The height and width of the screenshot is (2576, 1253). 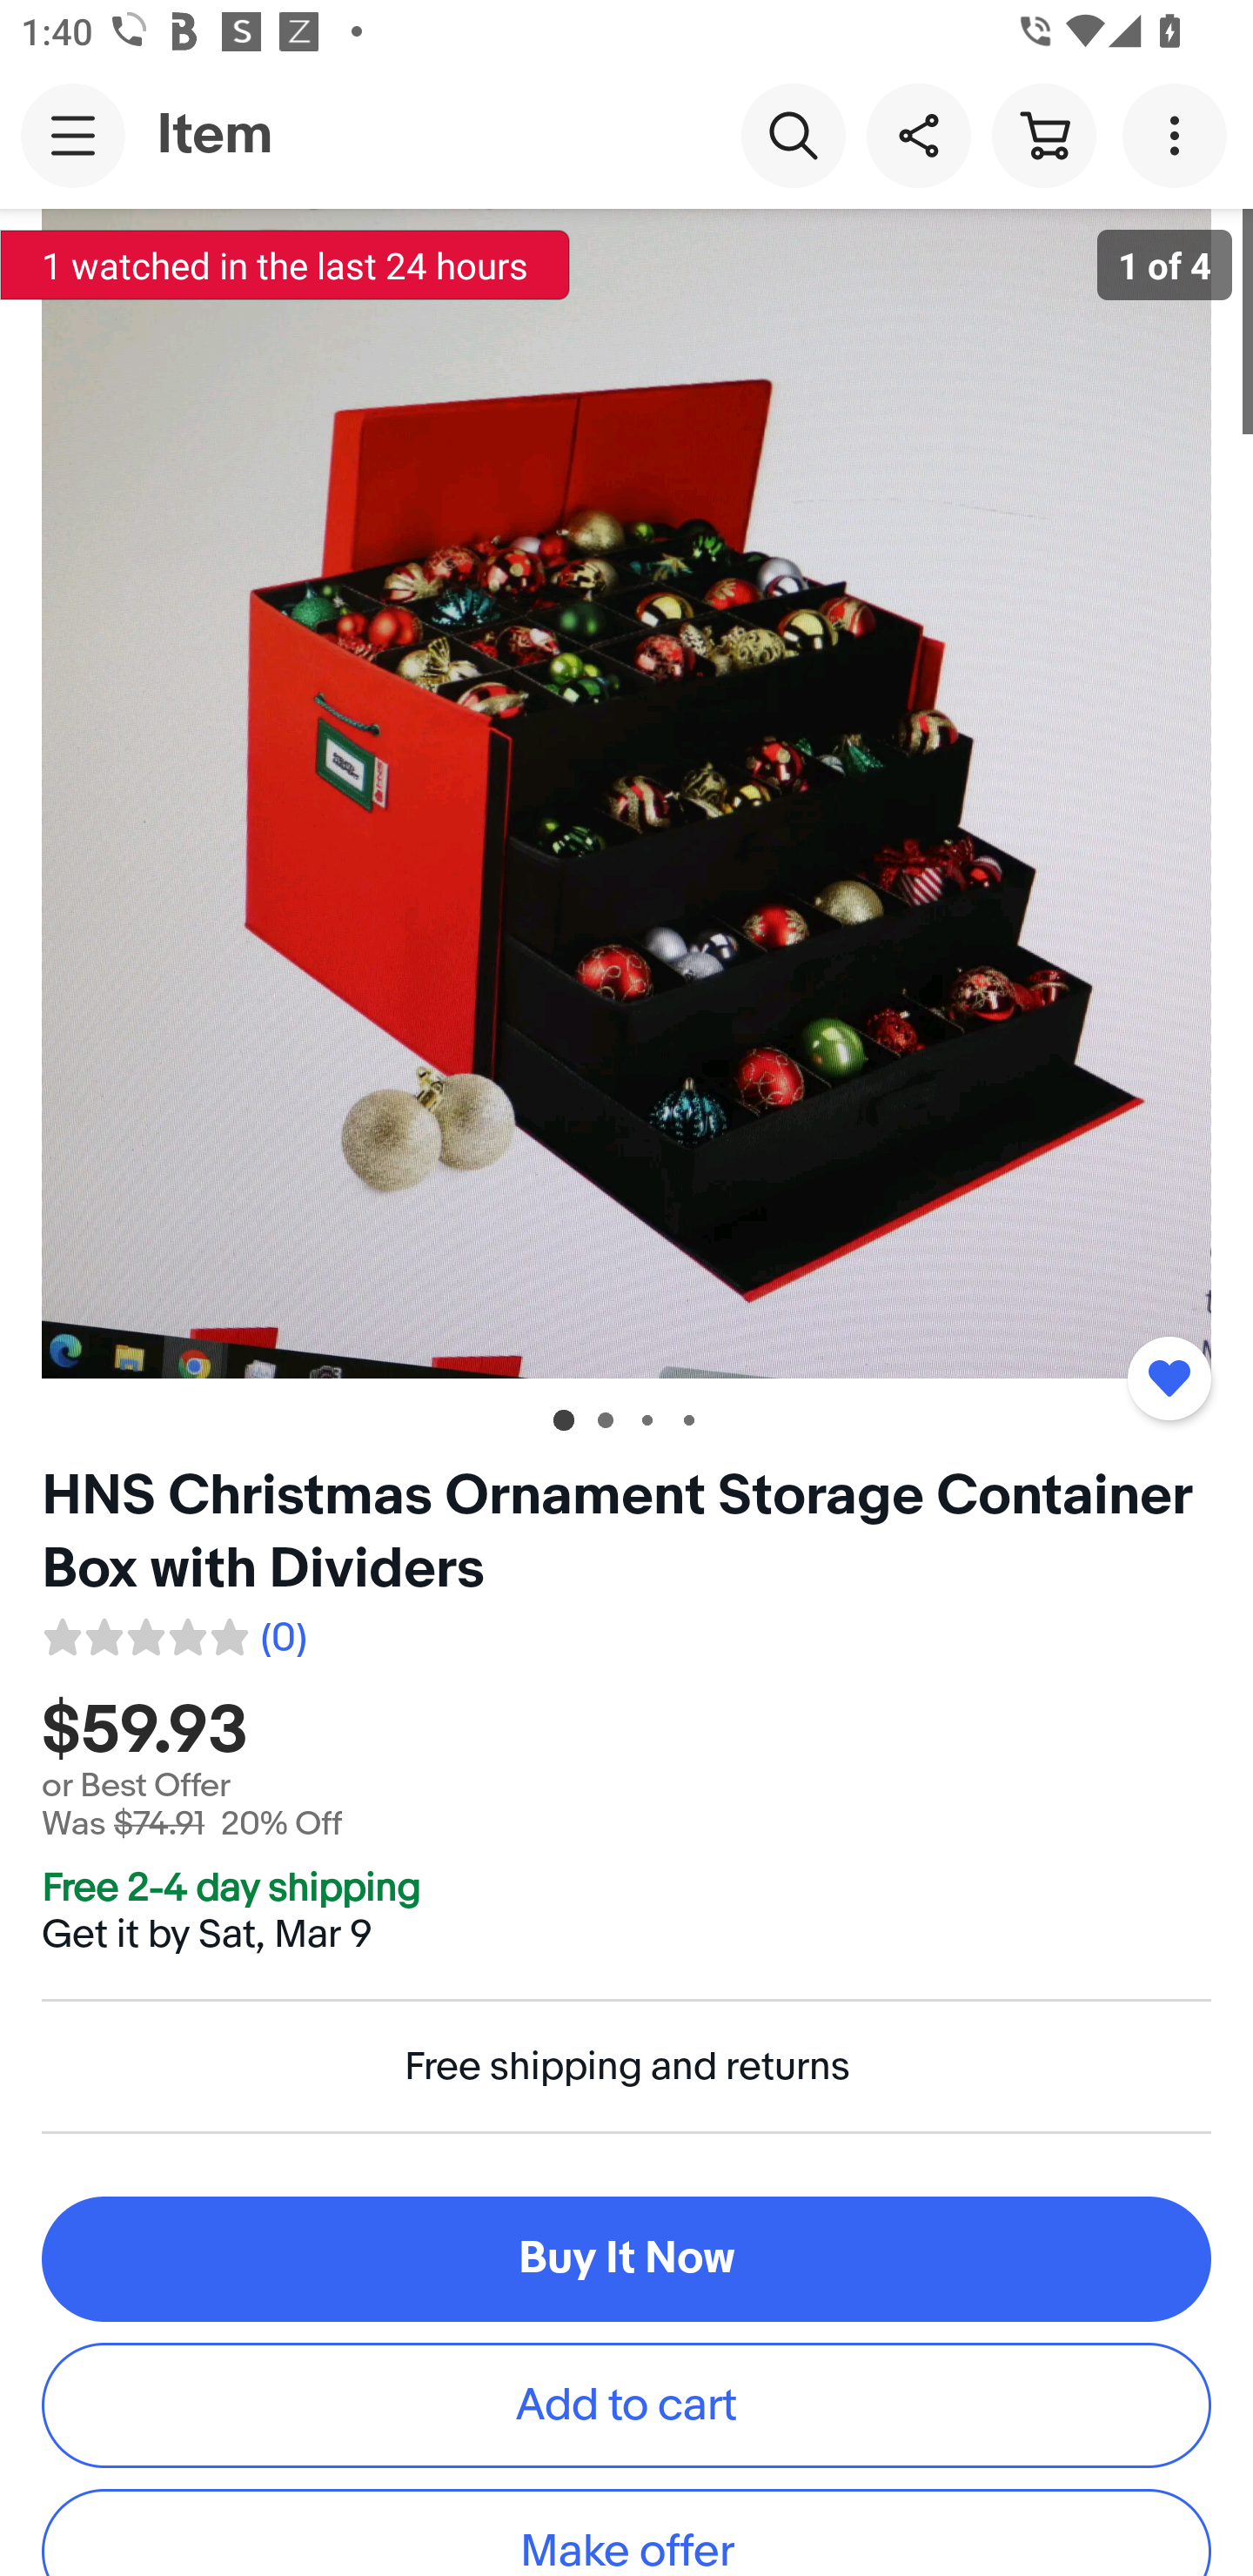 I want to click on 1 watched in the last 24 hours, so click(x=285, y=265).